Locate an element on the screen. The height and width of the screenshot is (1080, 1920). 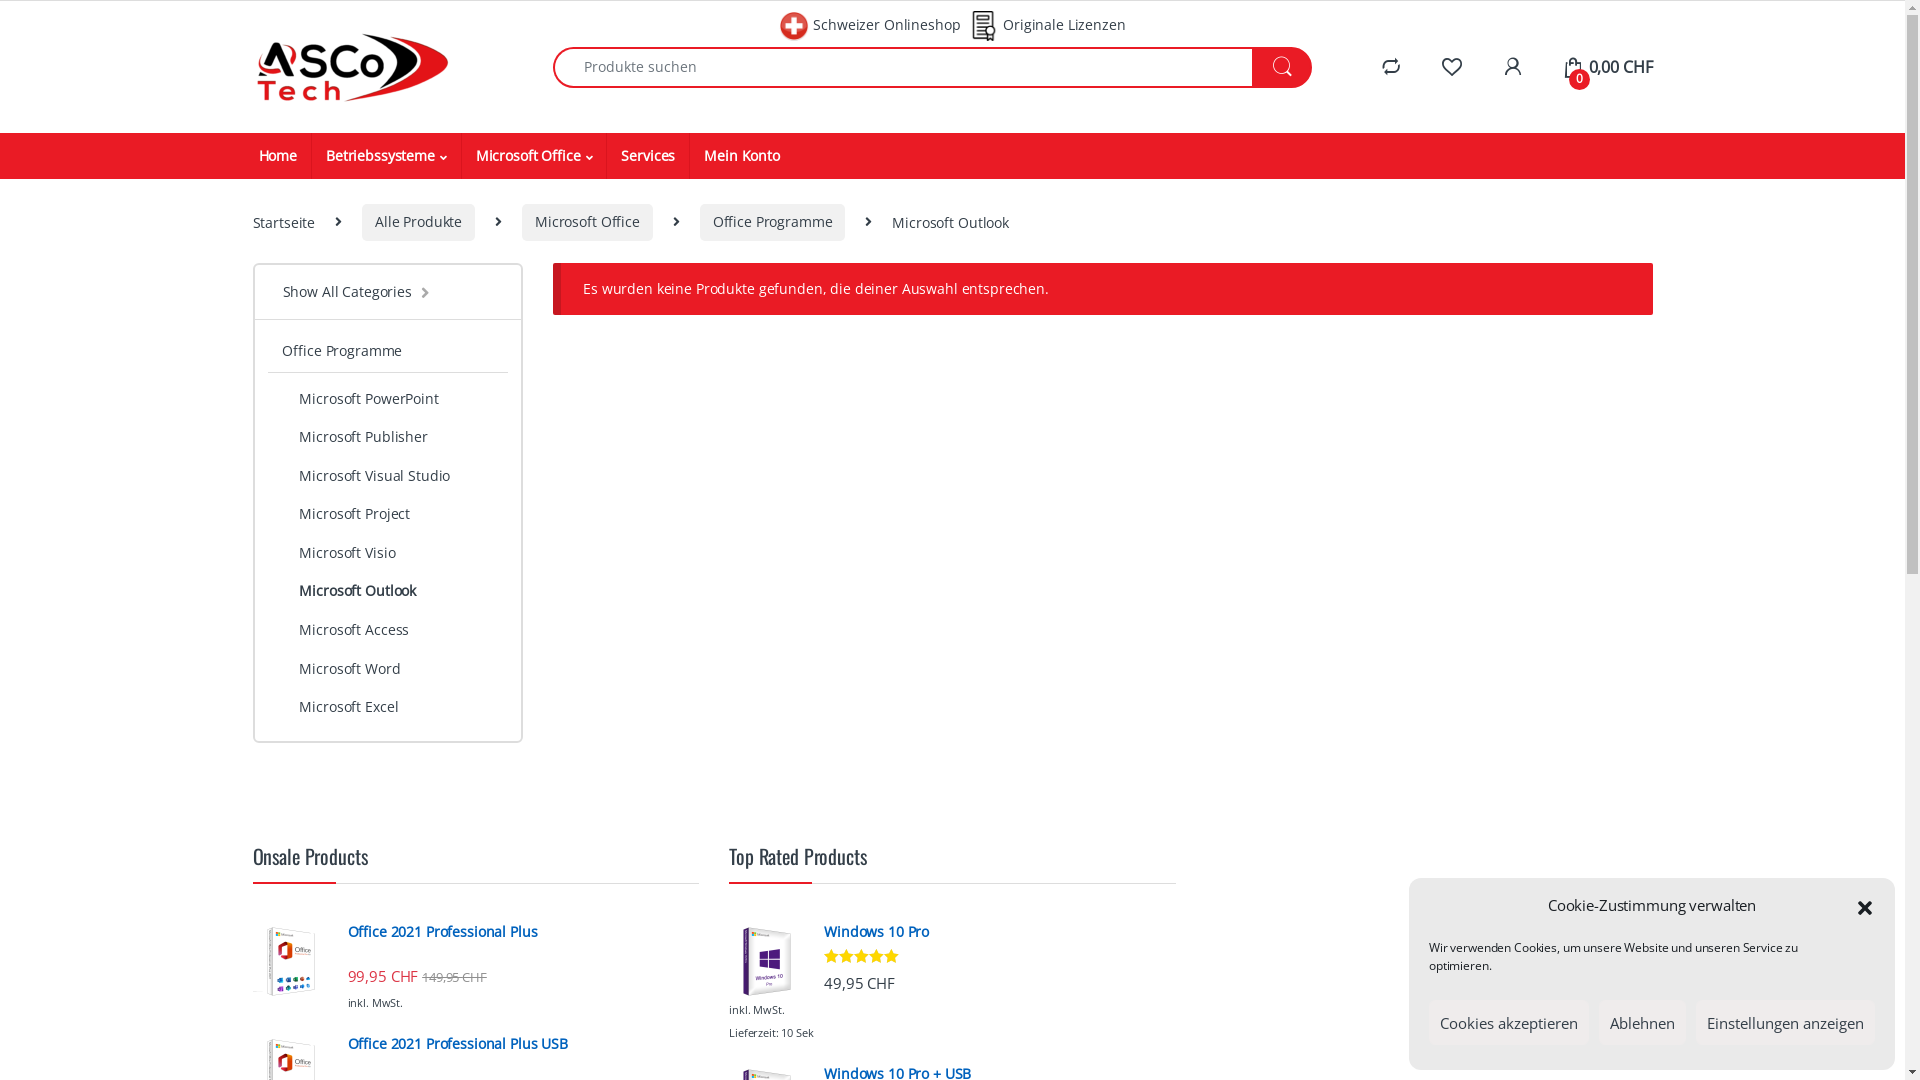
Microsoft Outlook is located at coordinates (388, 593).